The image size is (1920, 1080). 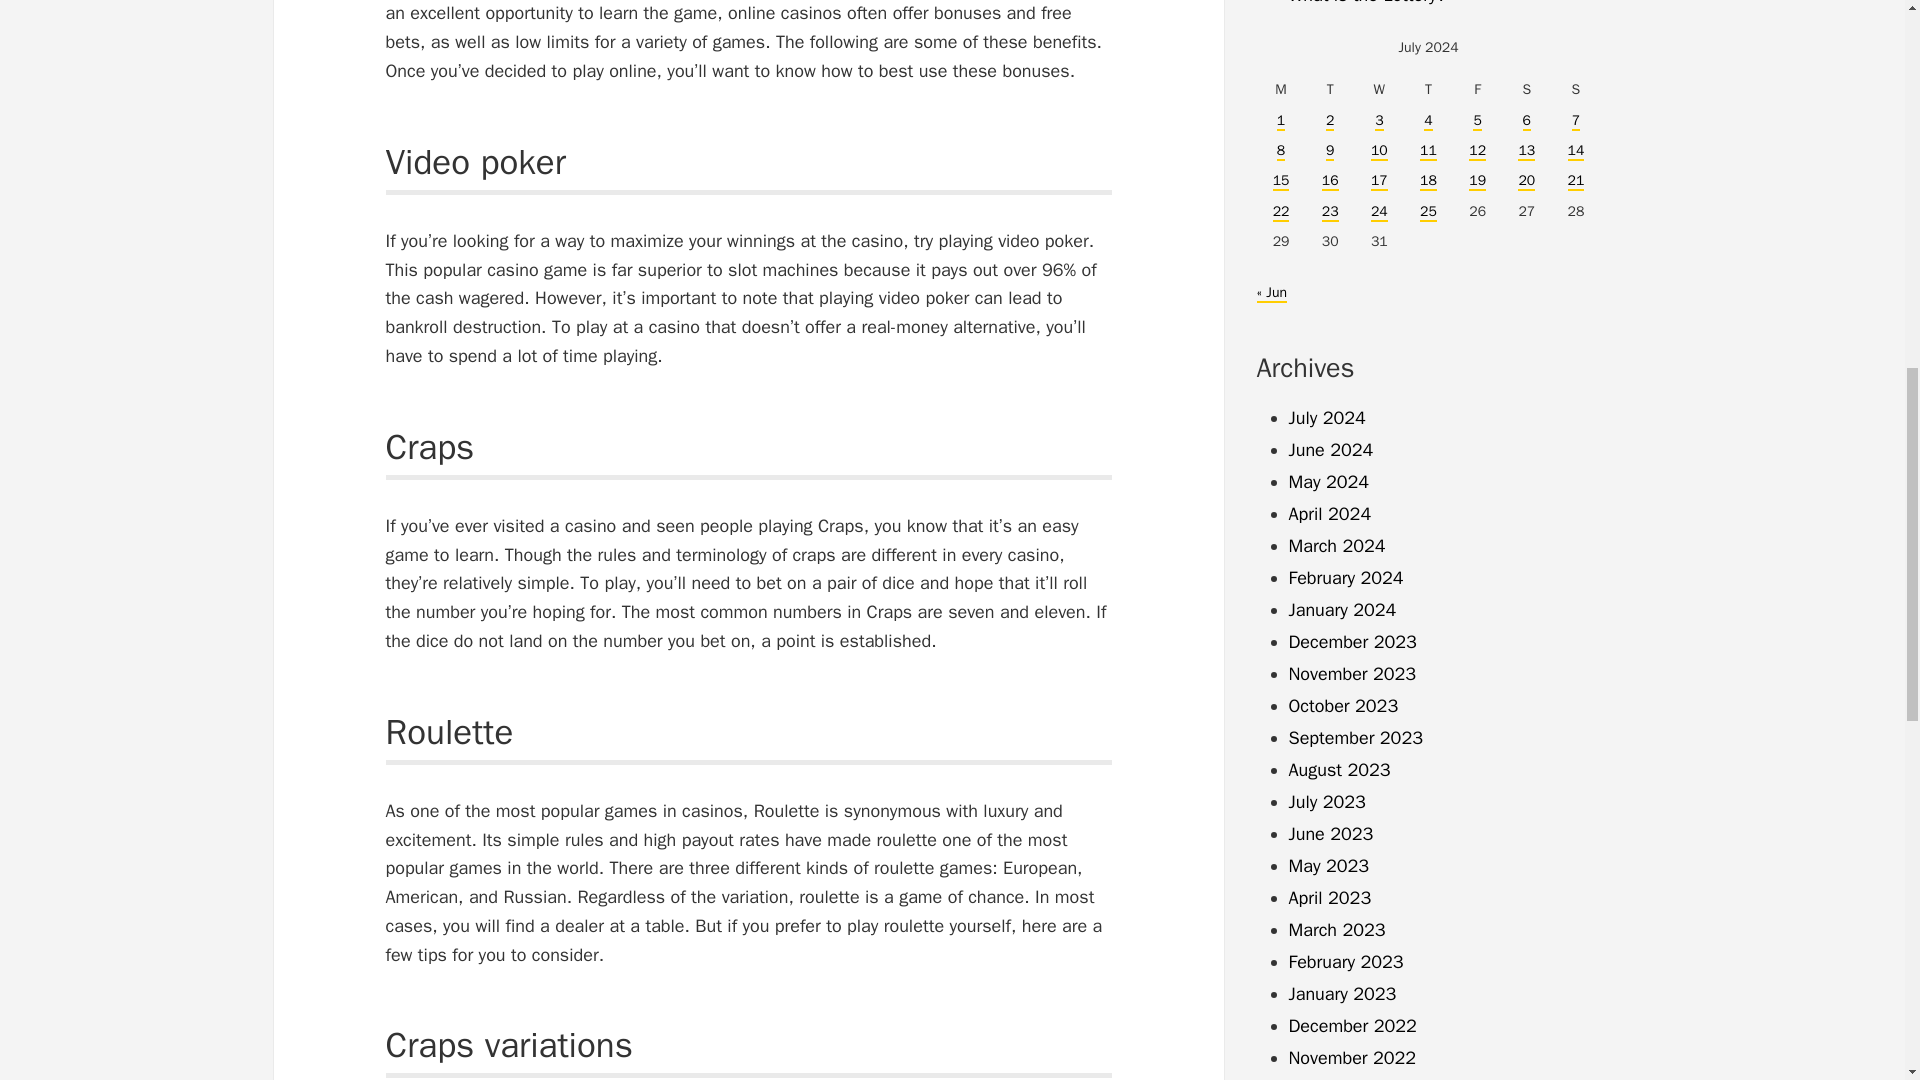 What do you see at coordinates (1379, 89) in the screenshot?
I see `Wednesday` at bounding box center [1379, 89].